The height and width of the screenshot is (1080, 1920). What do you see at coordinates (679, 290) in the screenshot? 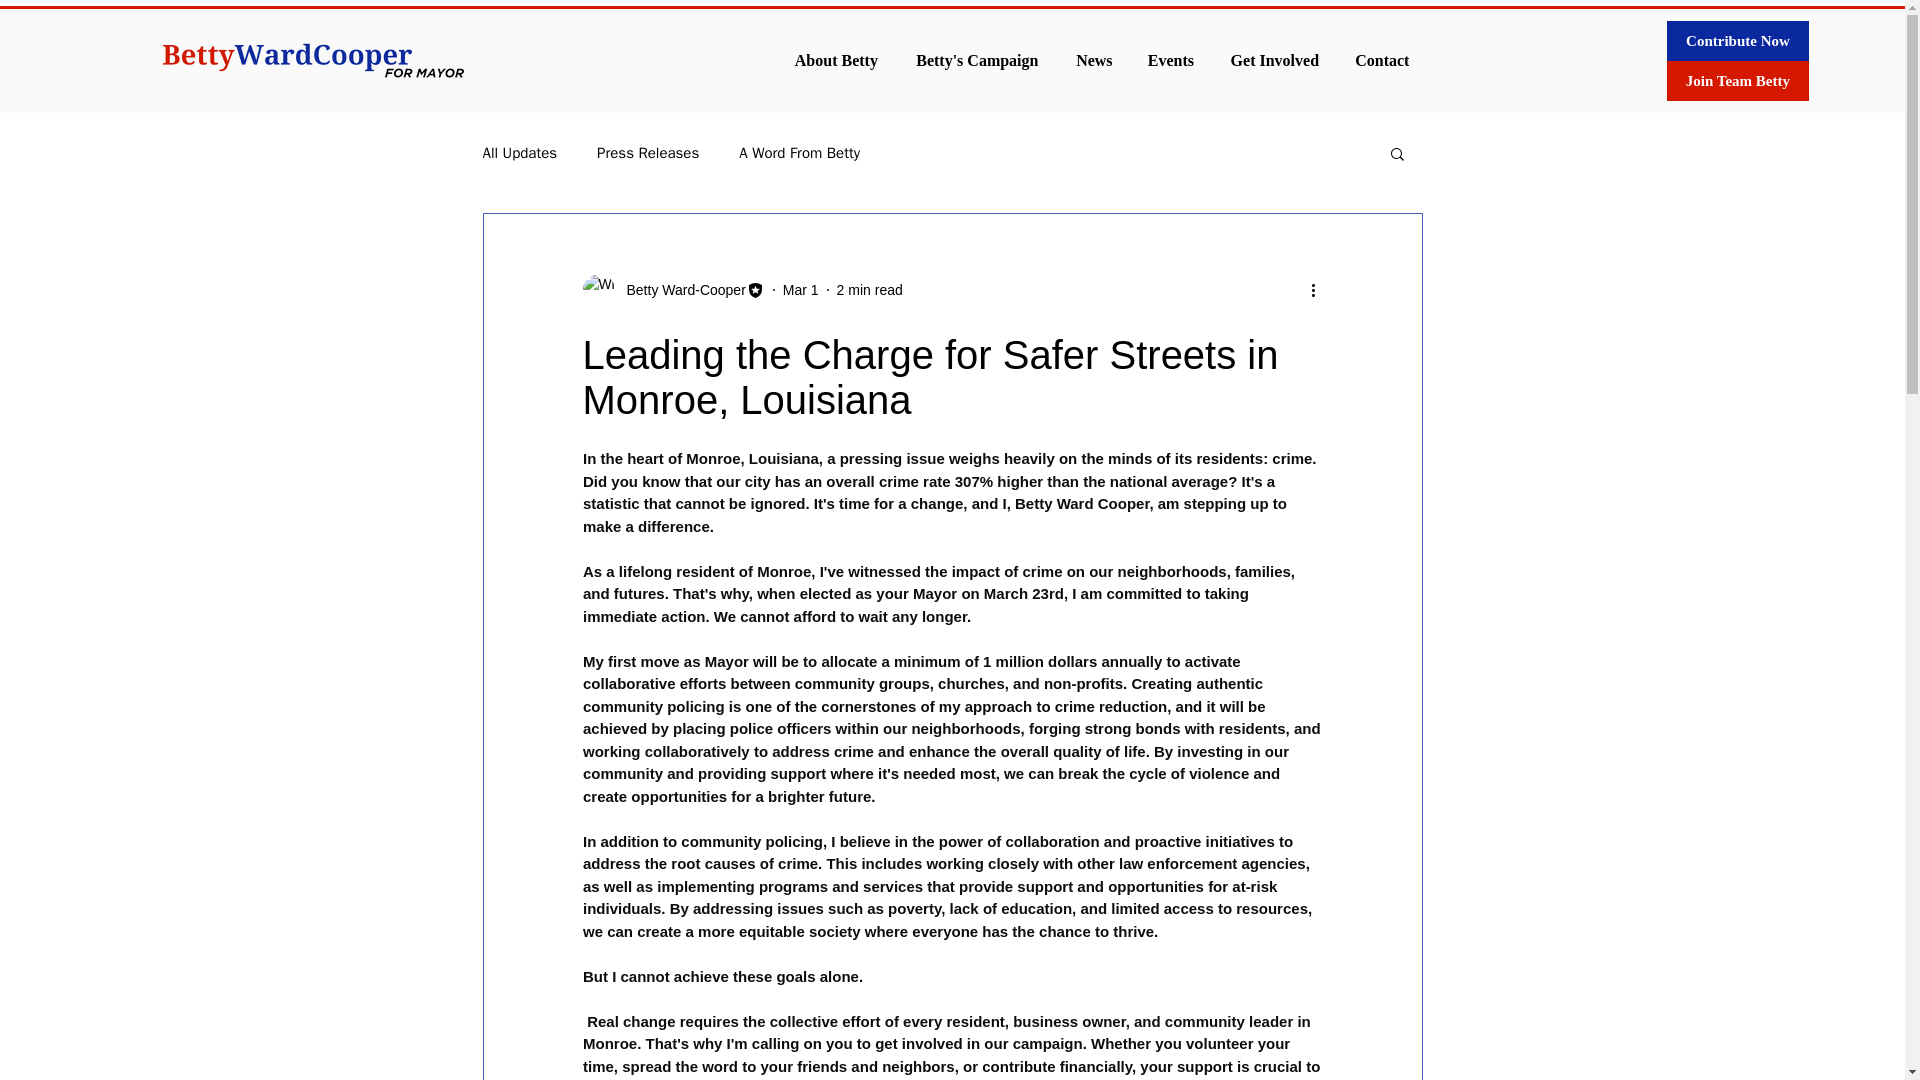
I see `Betty Ward-Cooper` at bounding box center [679, 290].